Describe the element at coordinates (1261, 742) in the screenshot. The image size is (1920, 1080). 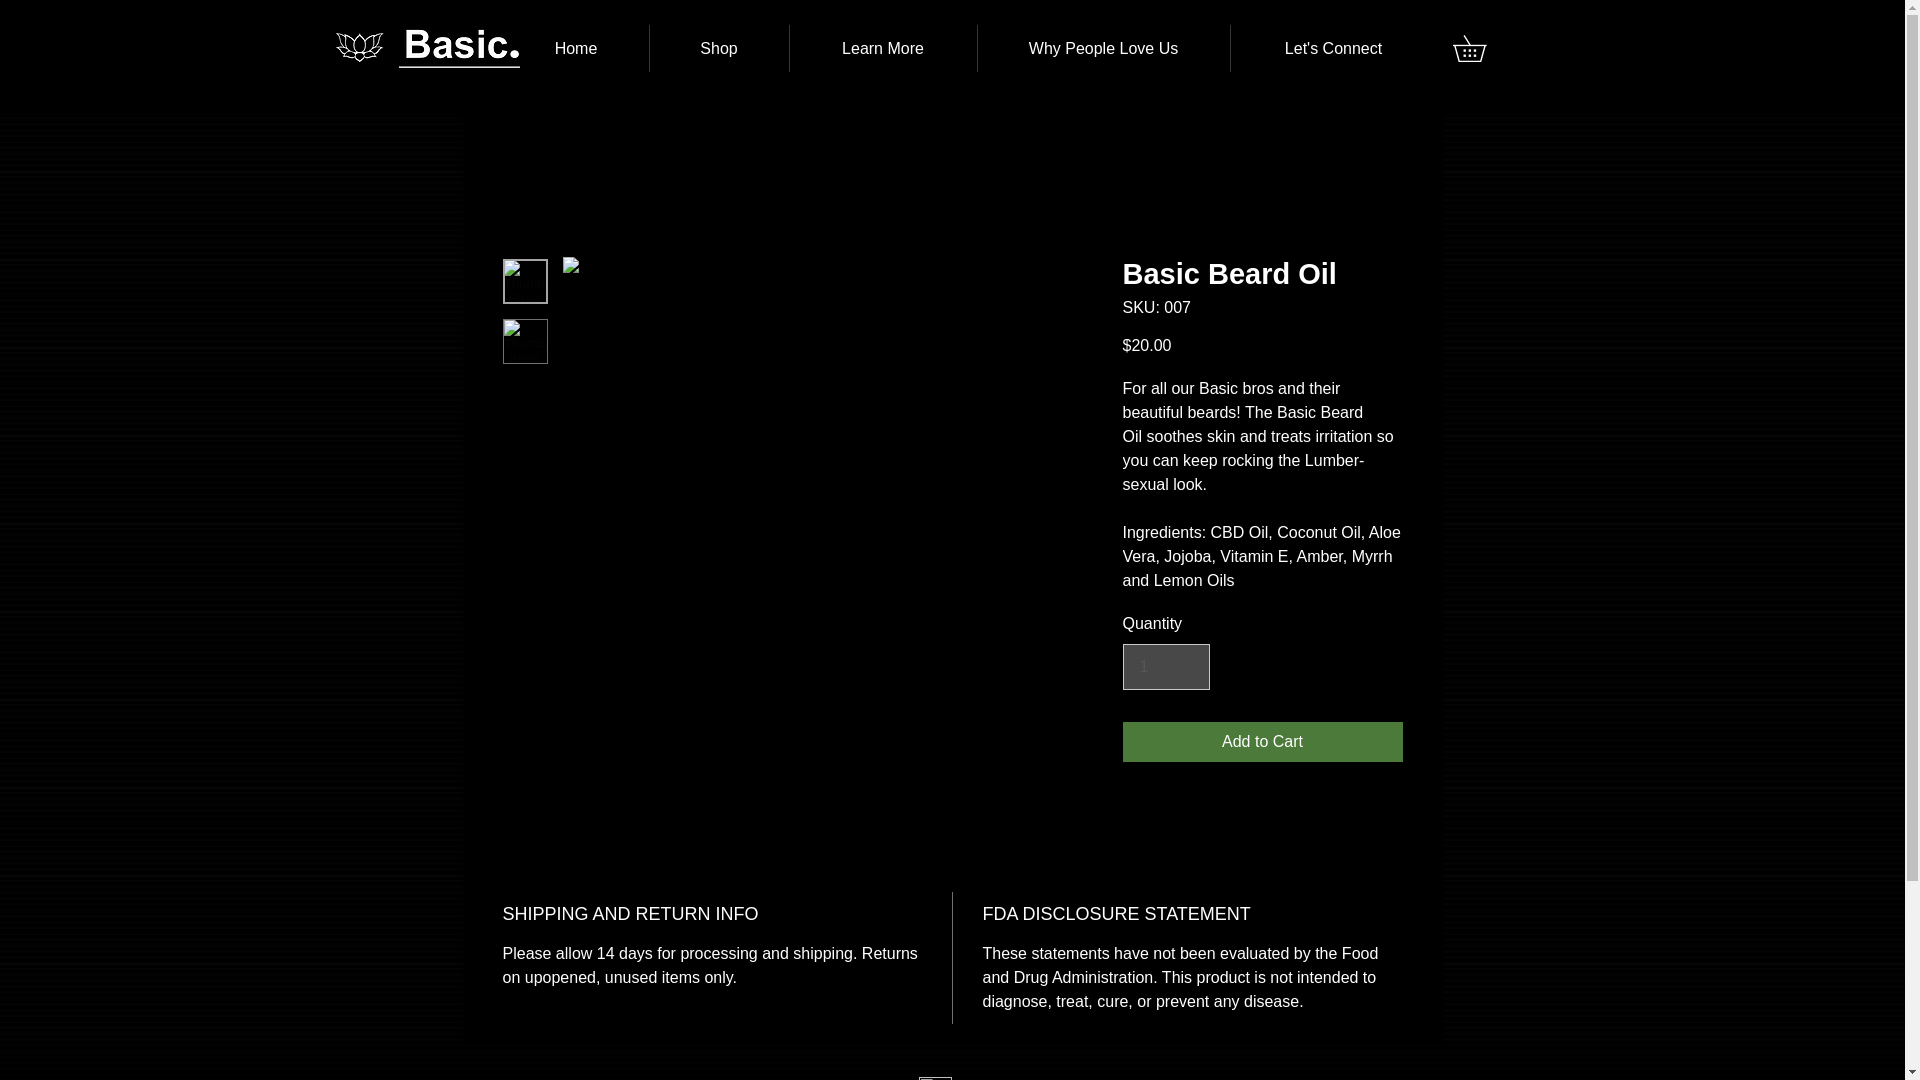
I see `Add to Cart` at that location.